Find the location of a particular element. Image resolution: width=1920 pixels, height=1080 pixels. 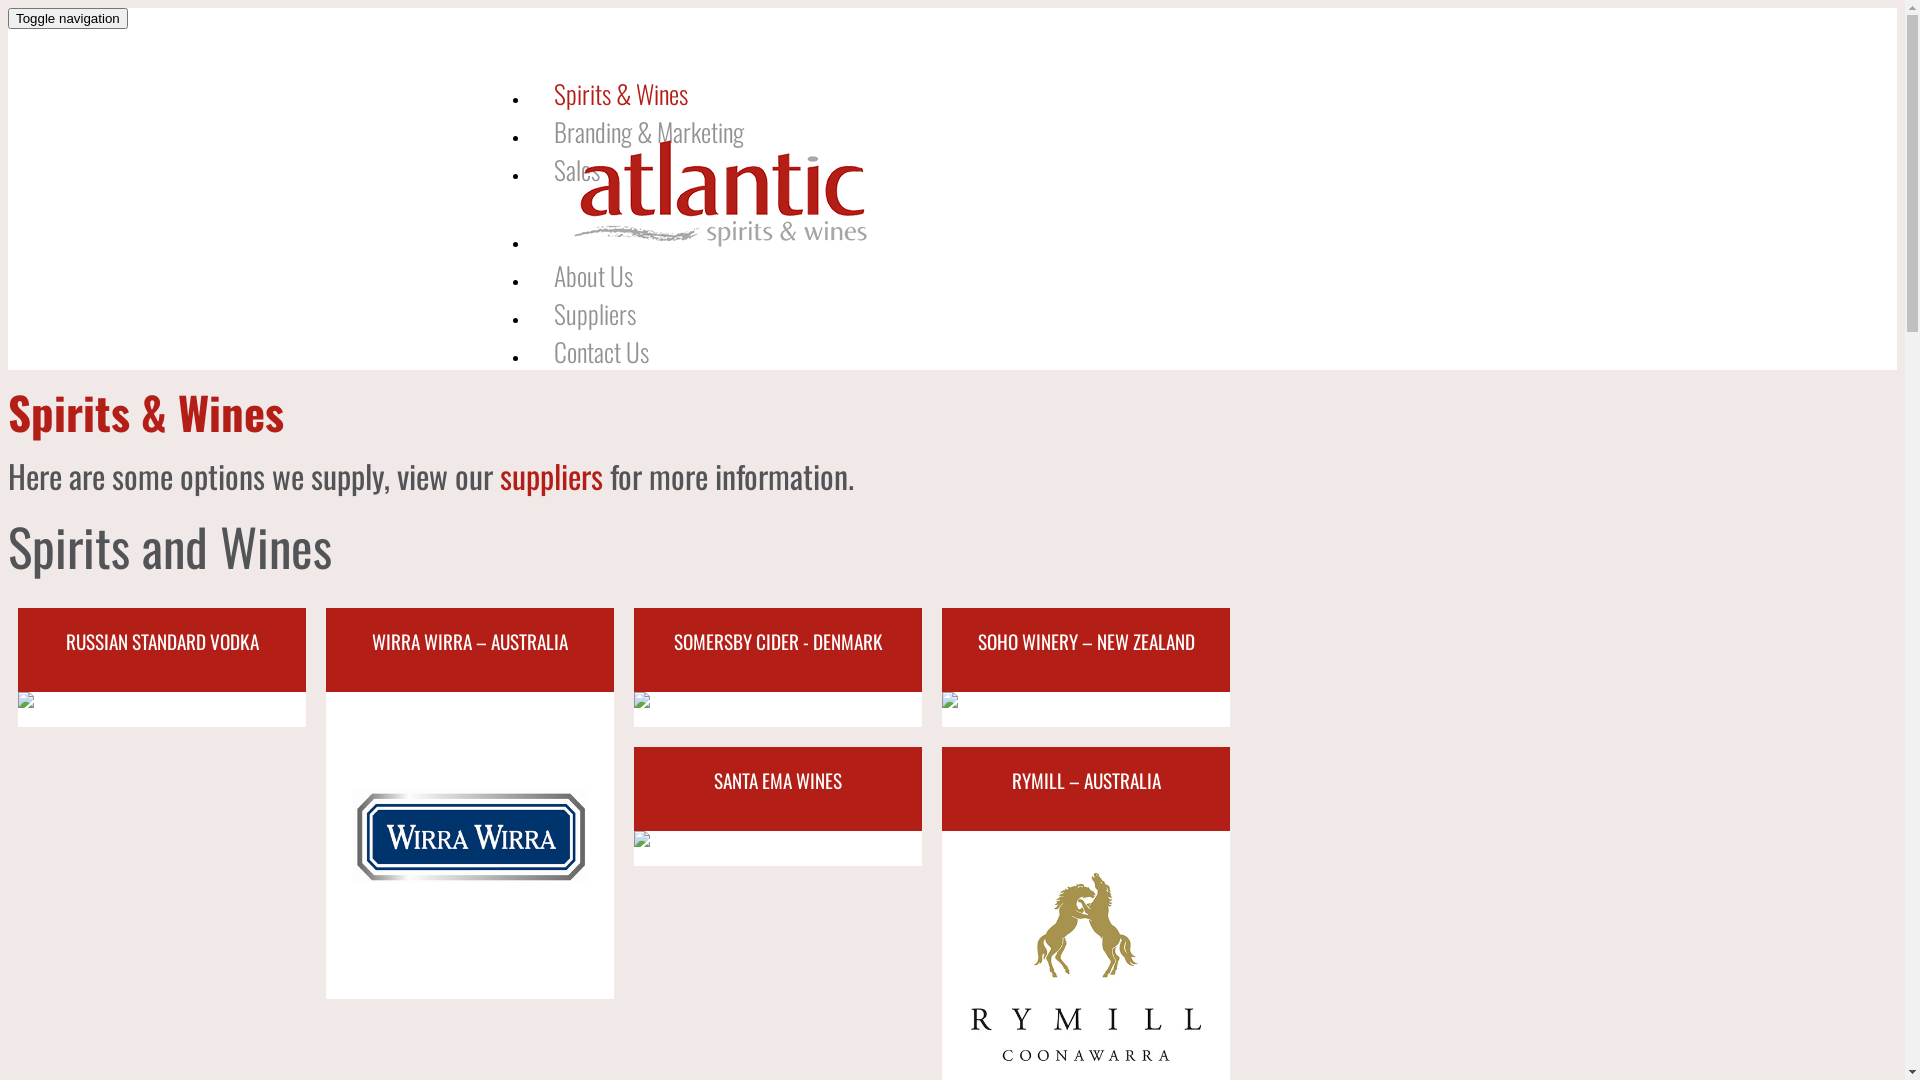

Toggle navigation is located at coordinates (68, 18).